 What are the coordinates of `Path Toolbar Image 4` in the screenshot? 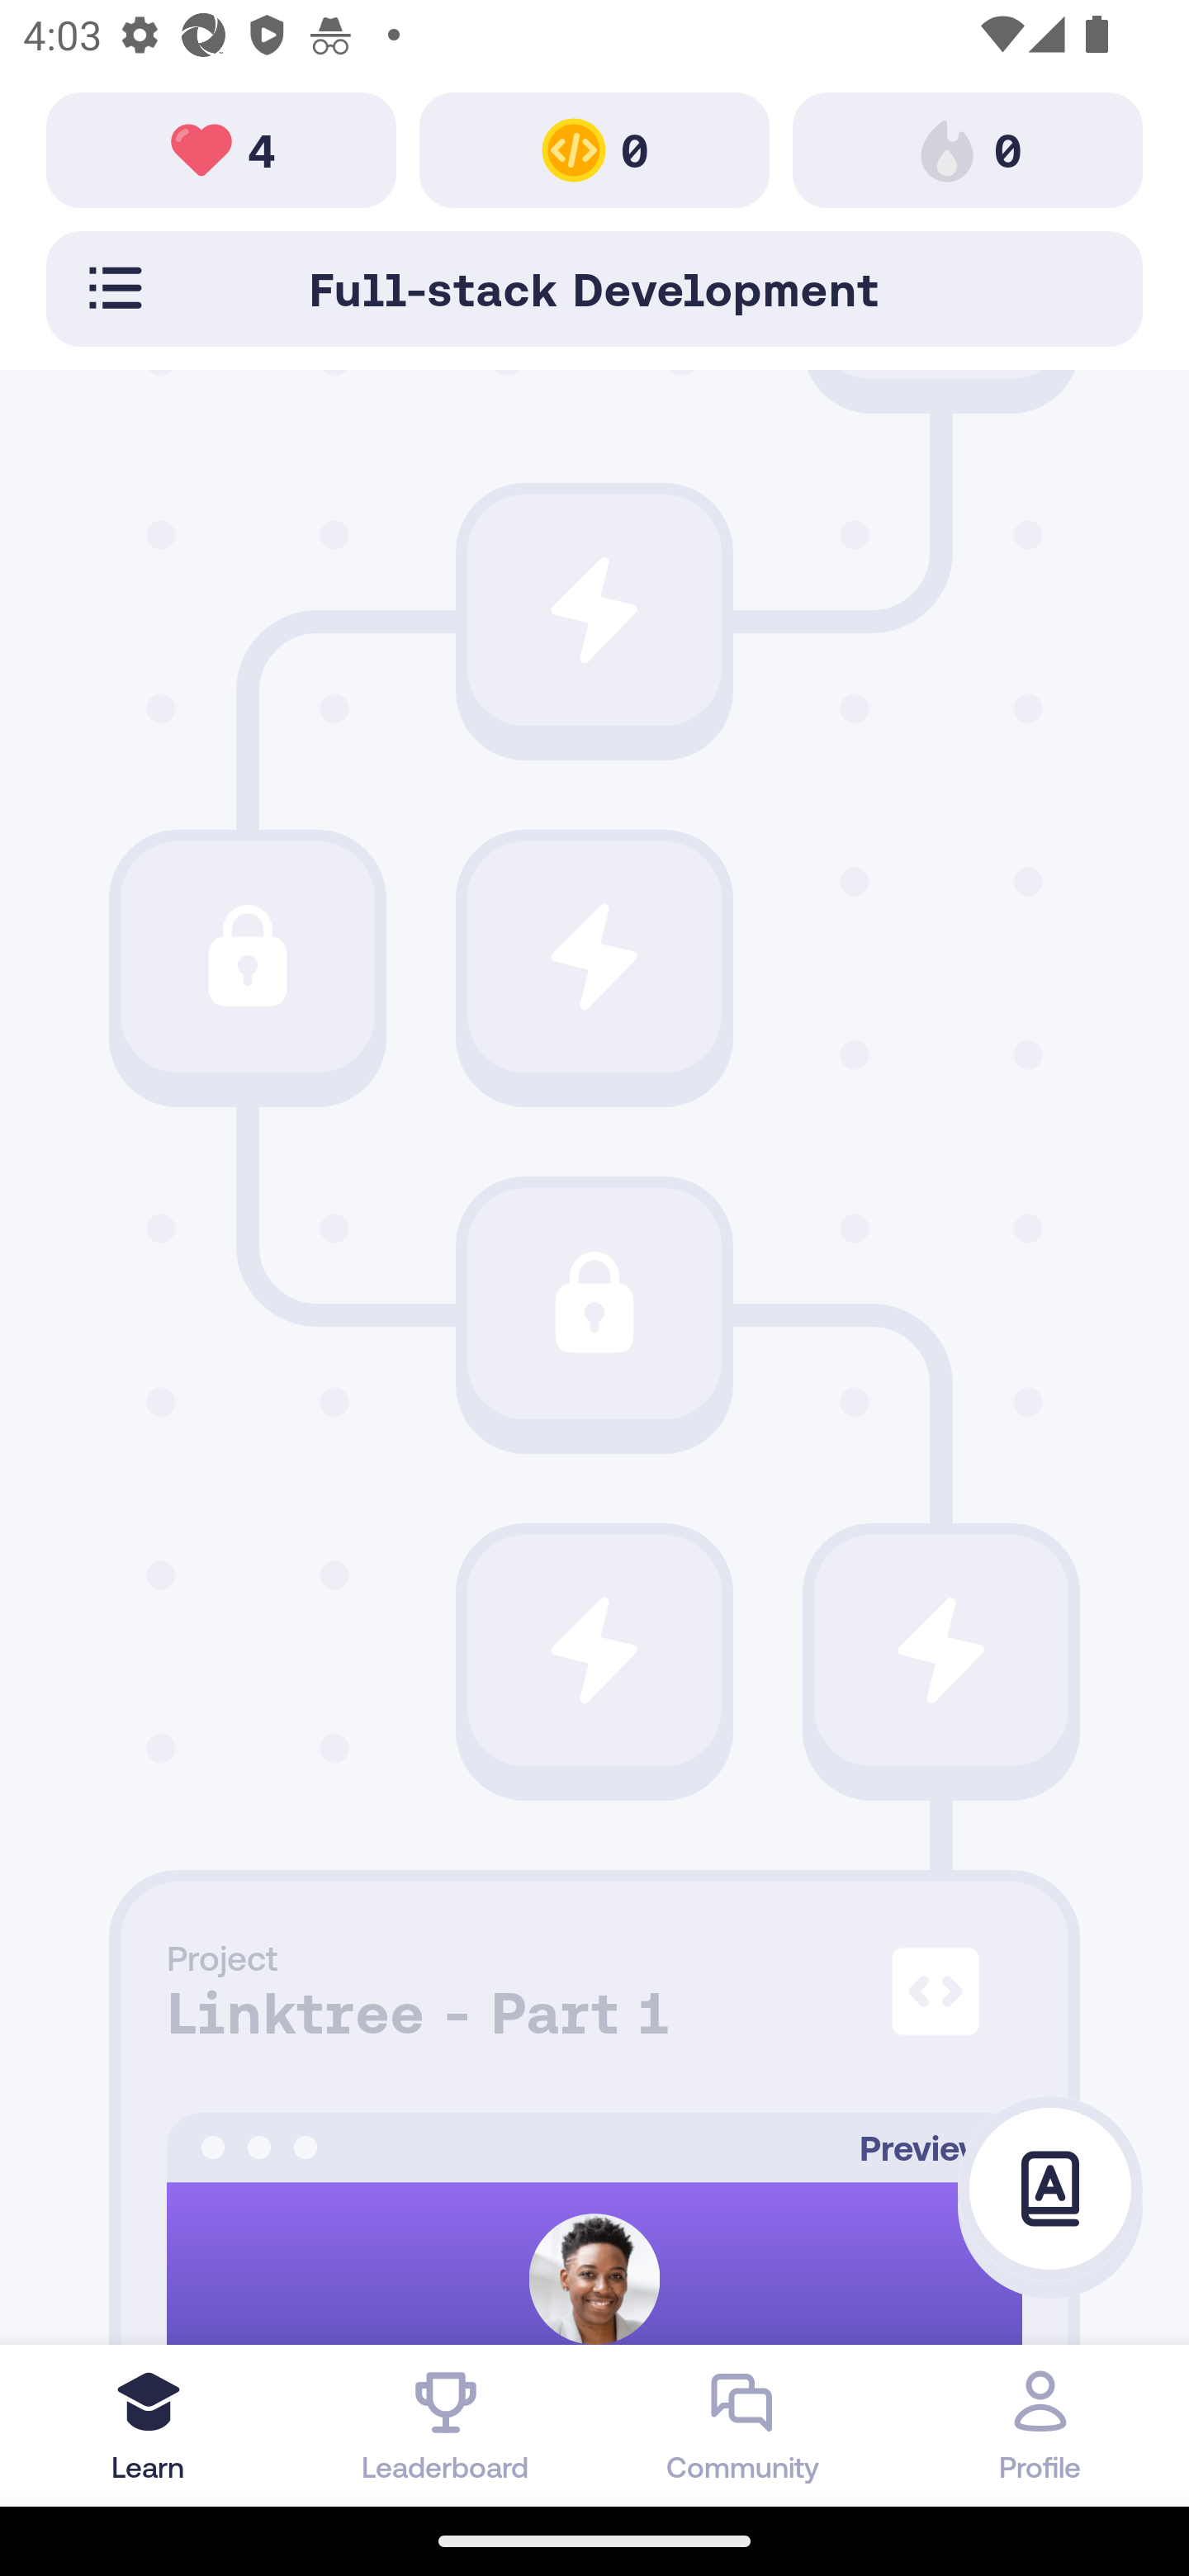 It's located at (221, 149).